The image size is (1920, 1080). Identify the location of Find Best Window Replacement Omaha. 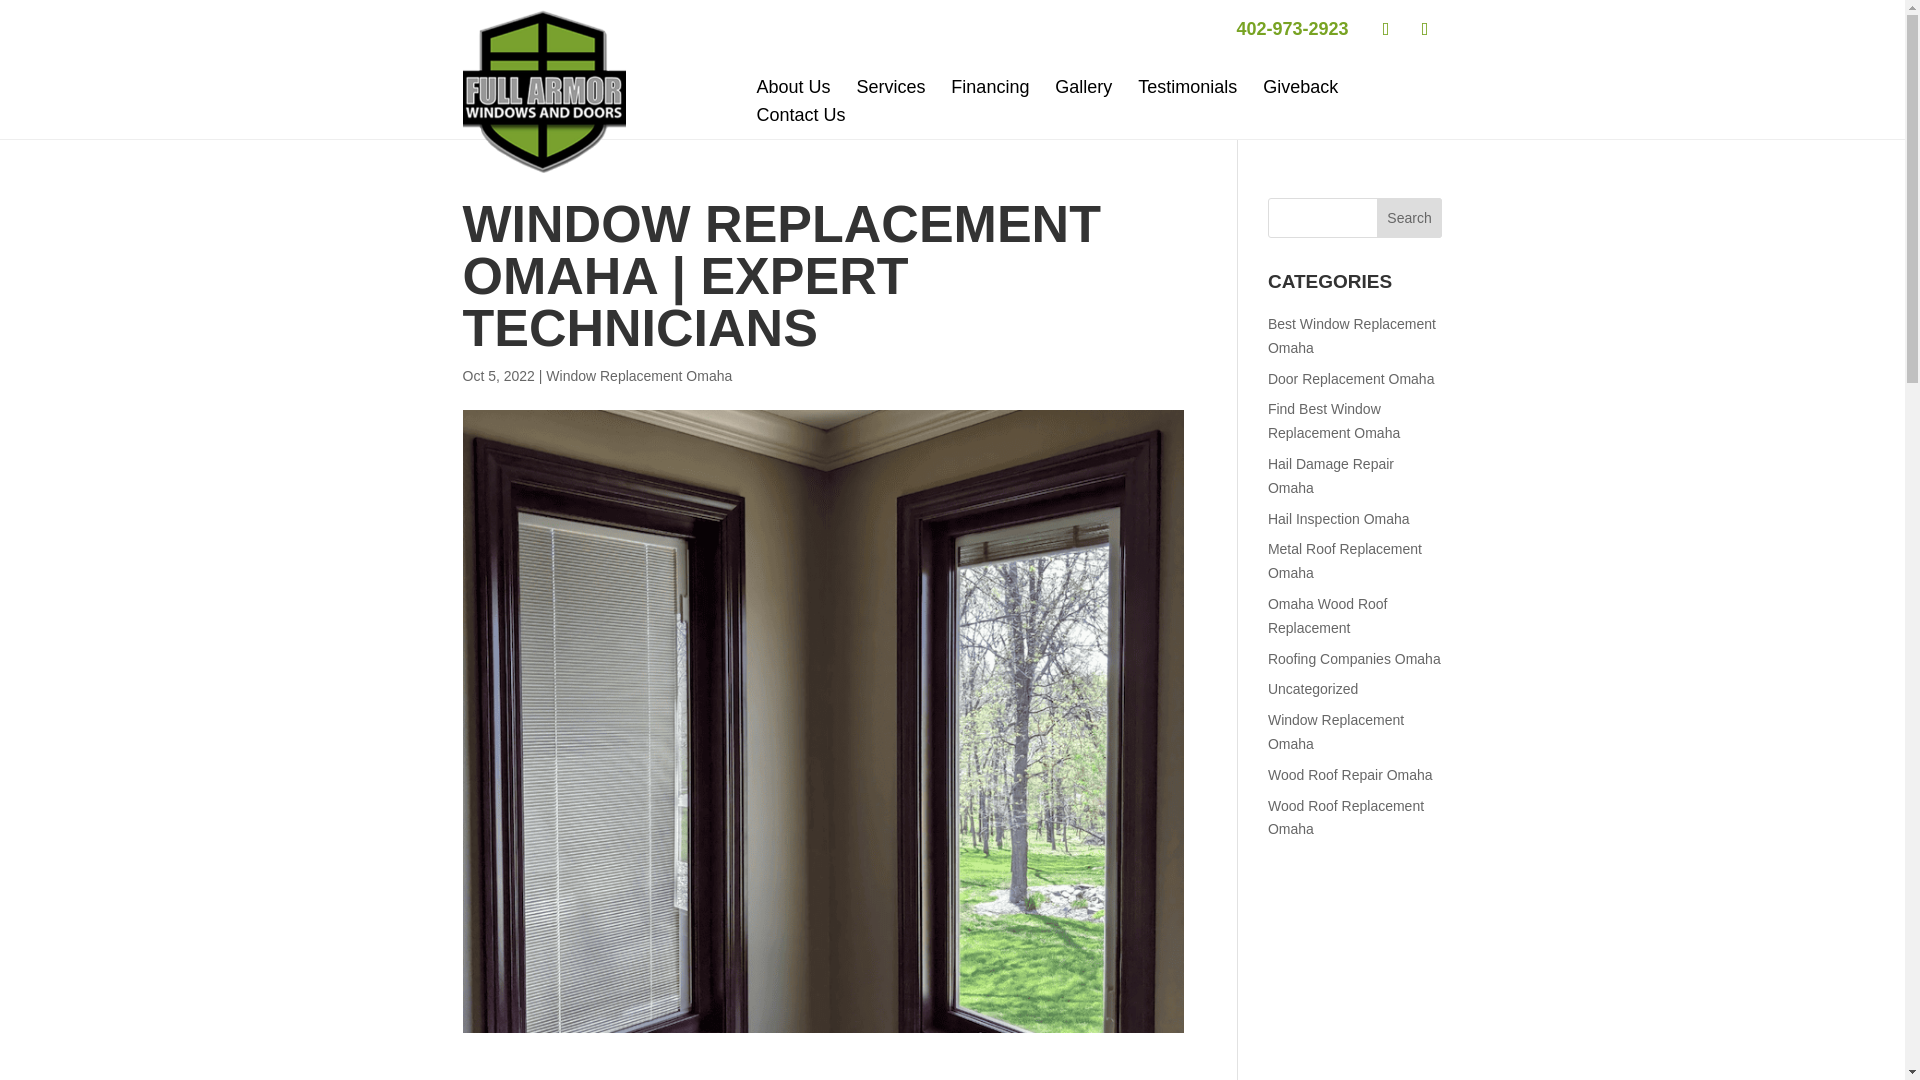
(1333, 420).